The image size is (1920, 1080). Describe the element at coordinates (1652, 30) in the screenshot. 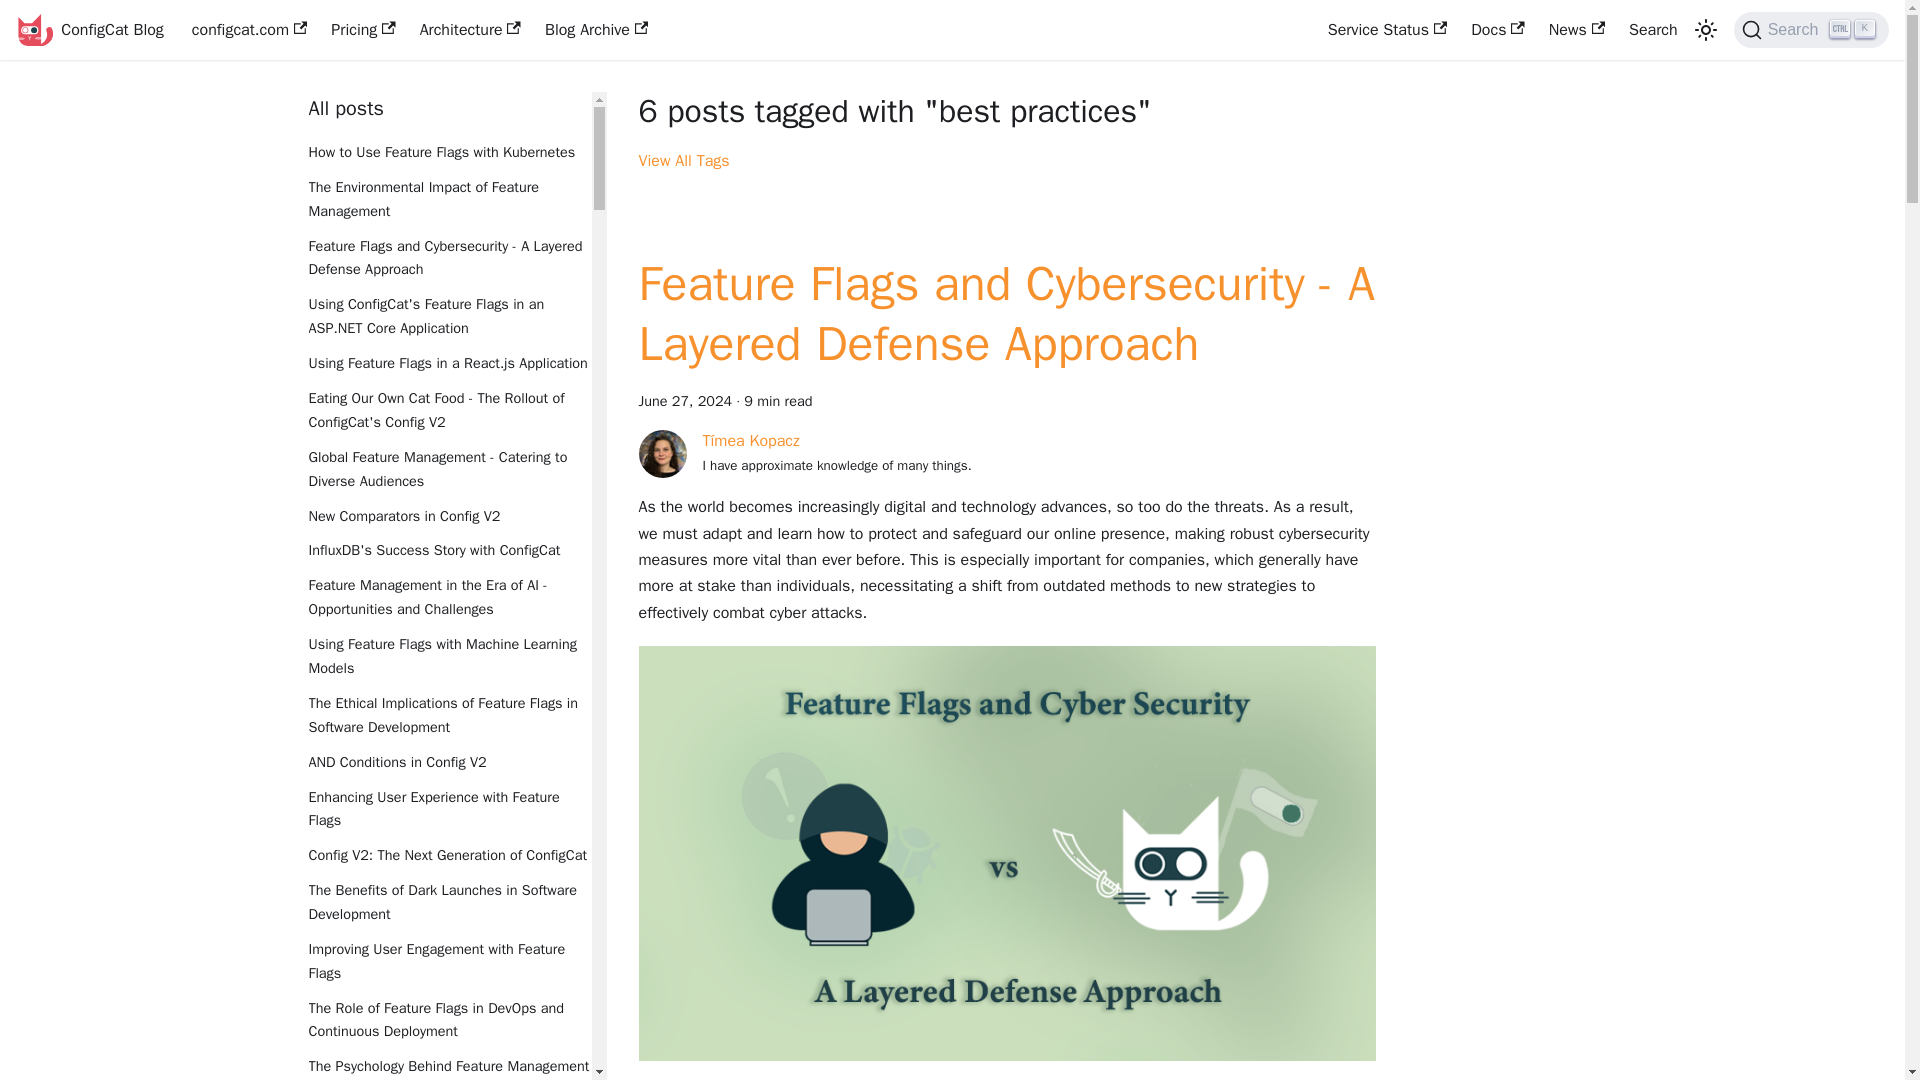

I see `Search` at that location.